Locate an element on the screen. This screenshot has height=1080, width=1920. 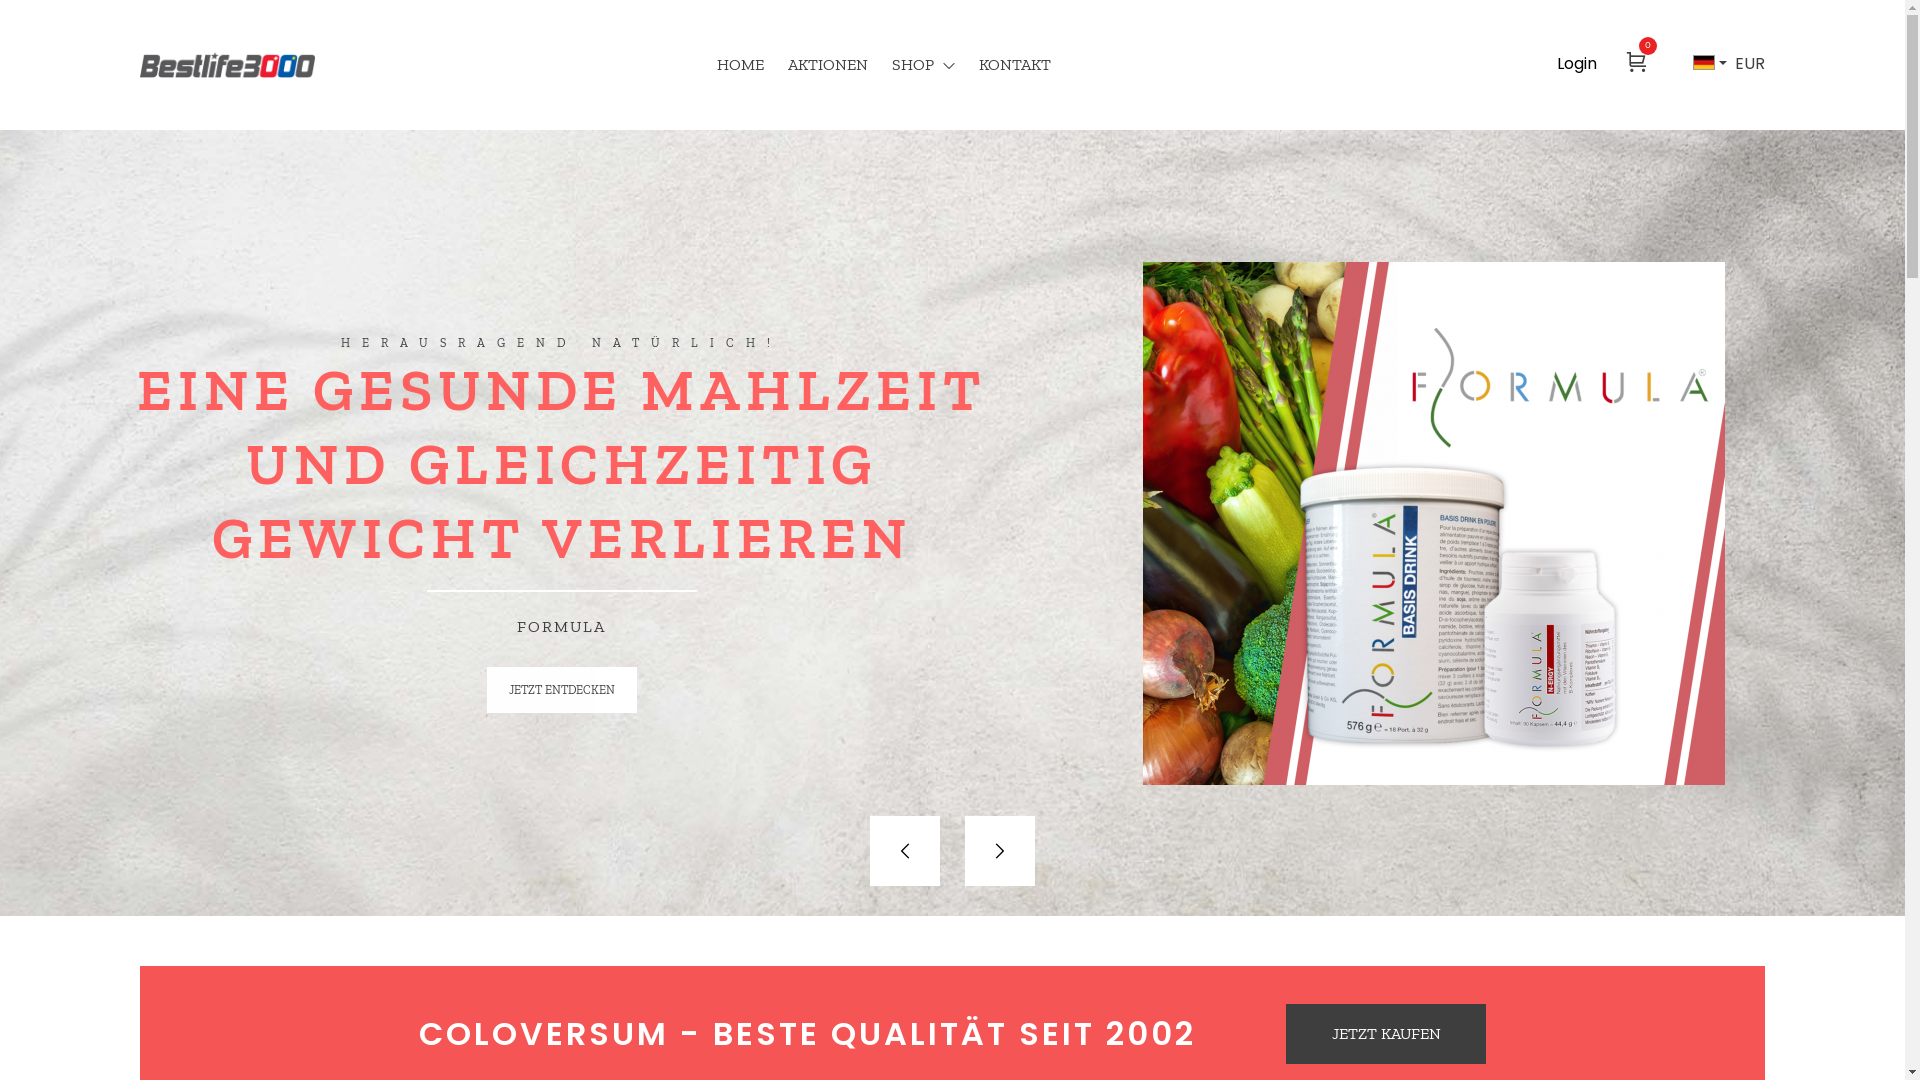
HOME is located at coordinates (740, 65).